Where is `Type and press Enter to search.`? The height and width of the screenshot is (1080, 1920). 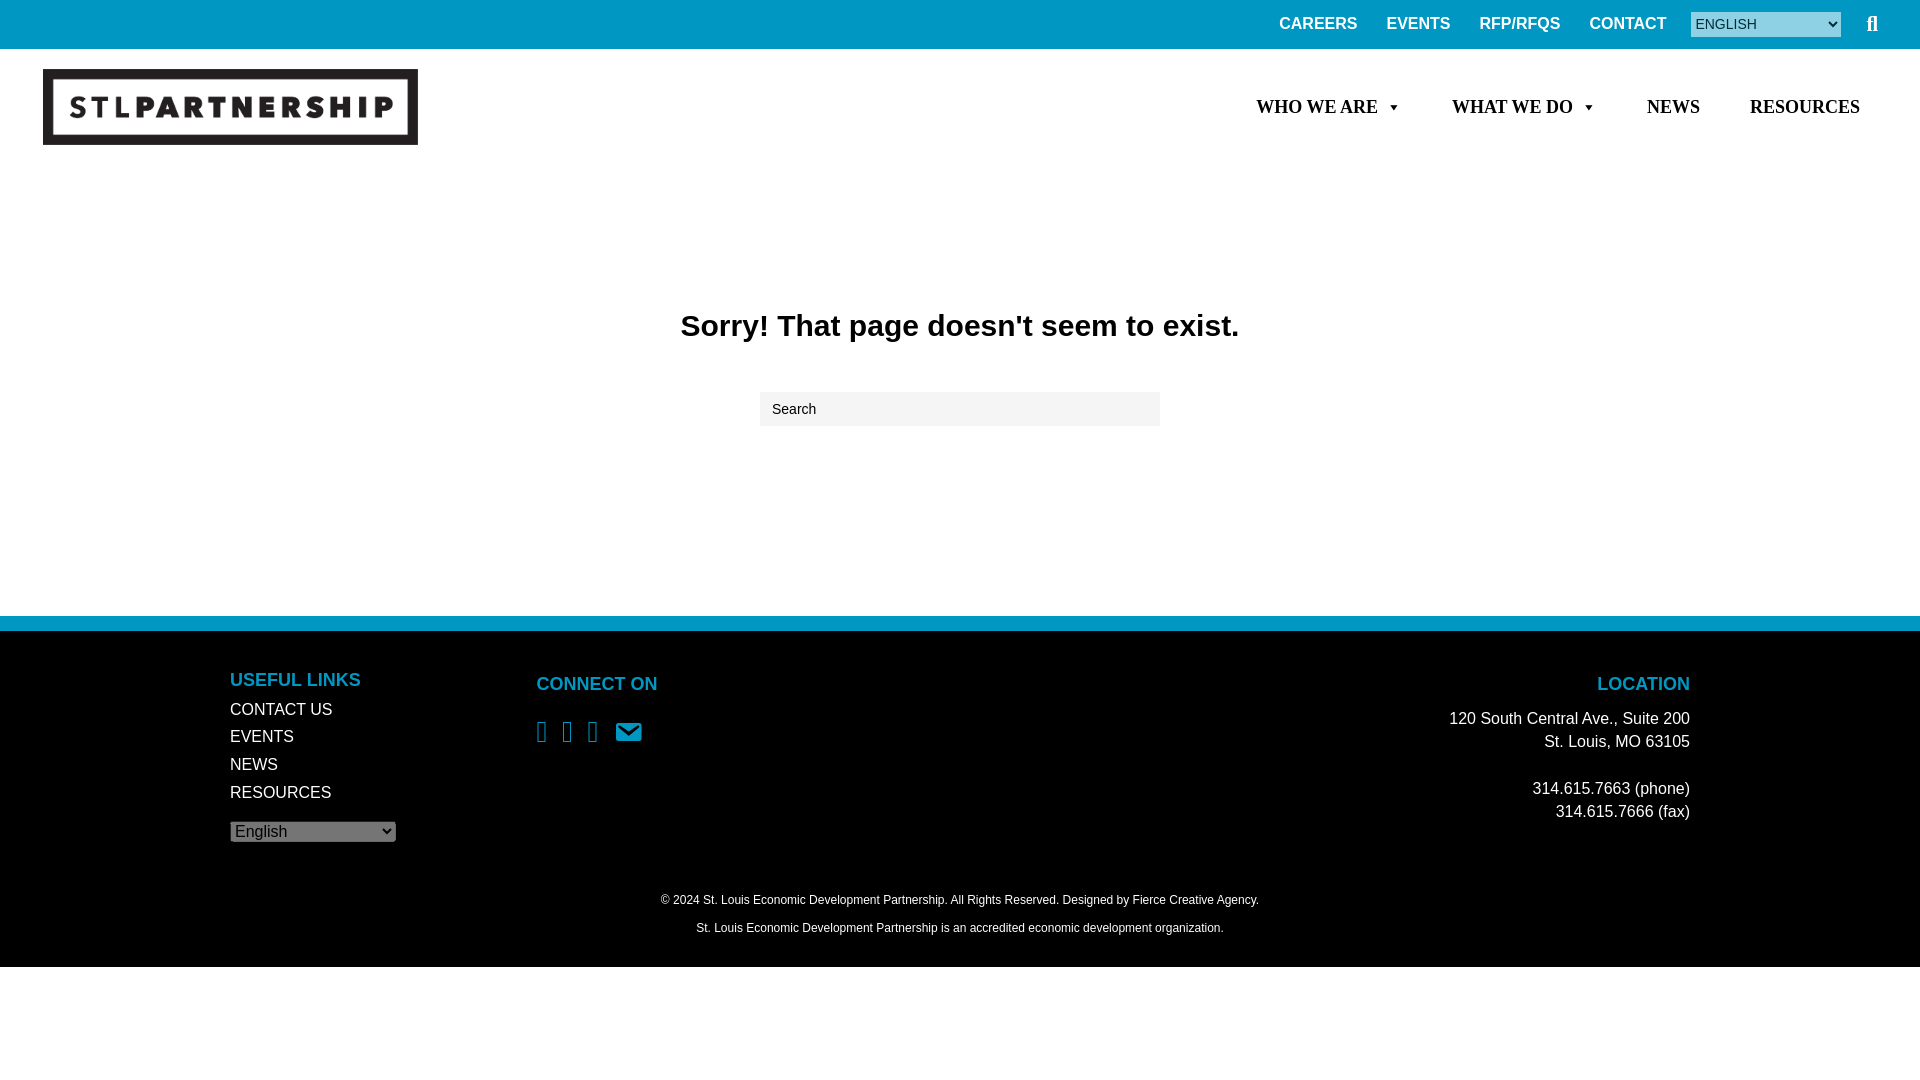 Type and press Enter to search. is located at coordinates (960, 408).